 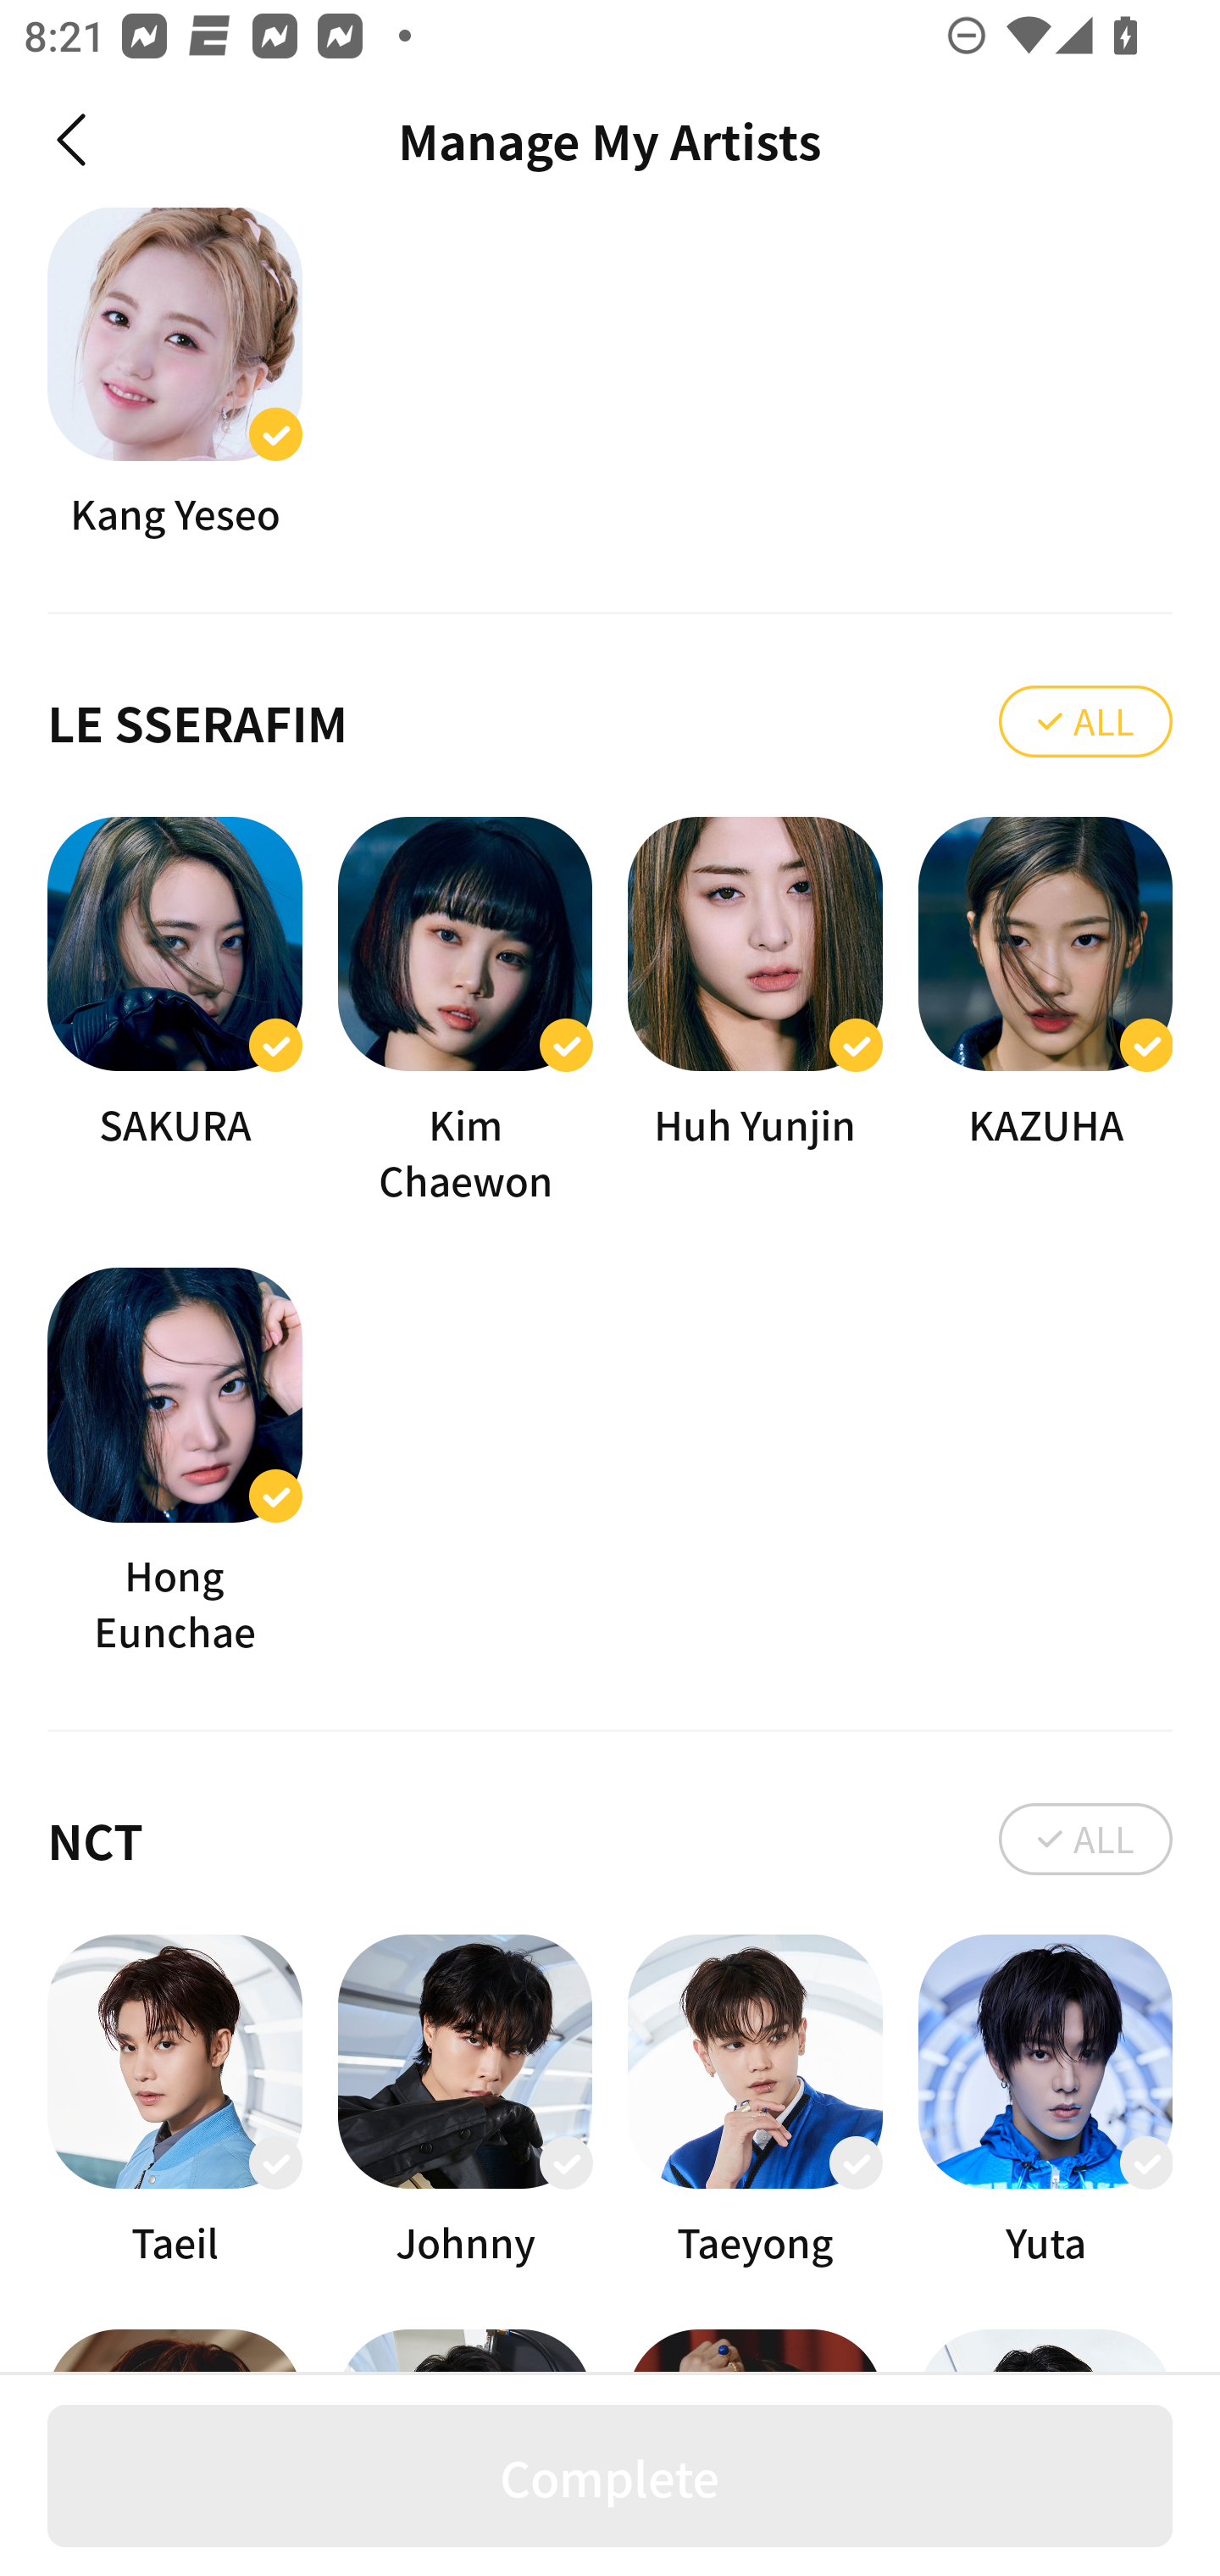 What do you see at coordinates (1085, 1839) in the screenshot?
I see `ALL` at bounding box center [1085, 1839].